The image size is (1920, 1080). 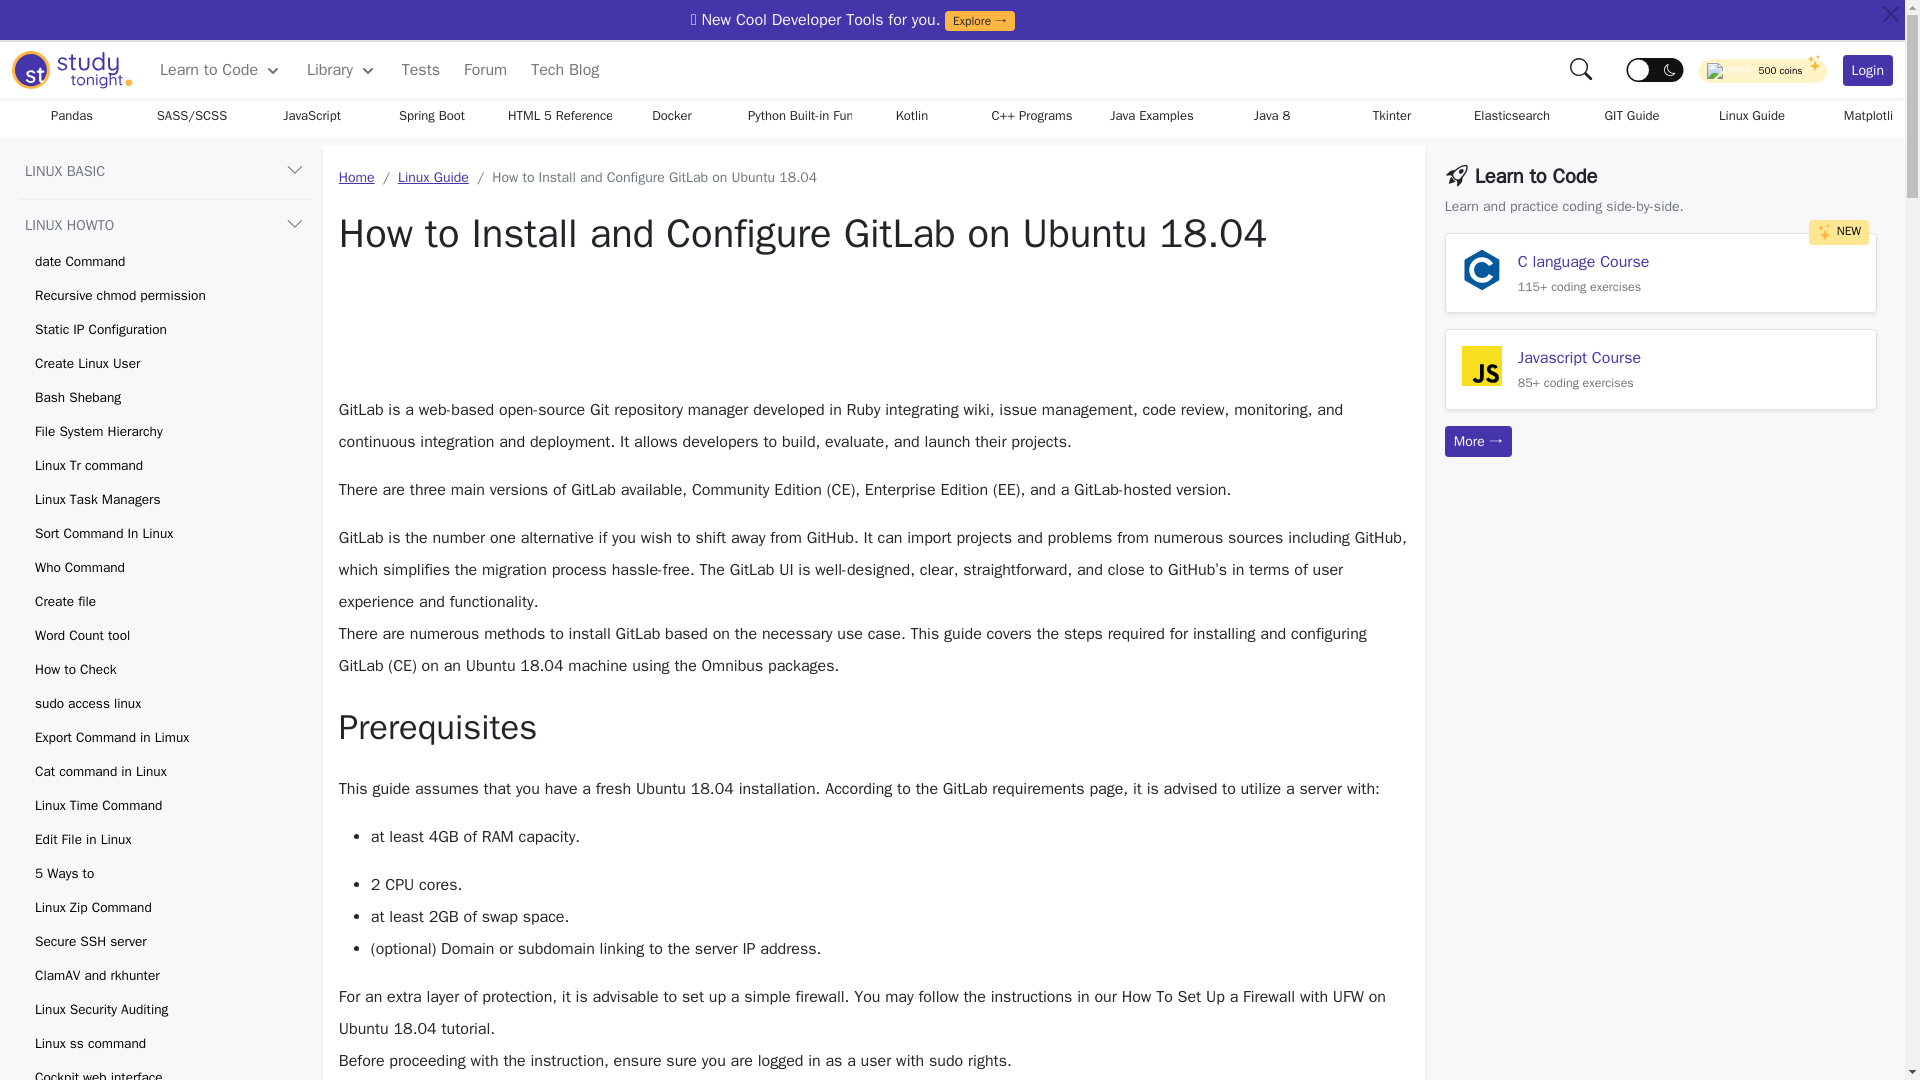 I want to click on Tkinter, so click(x=1392, y=116).